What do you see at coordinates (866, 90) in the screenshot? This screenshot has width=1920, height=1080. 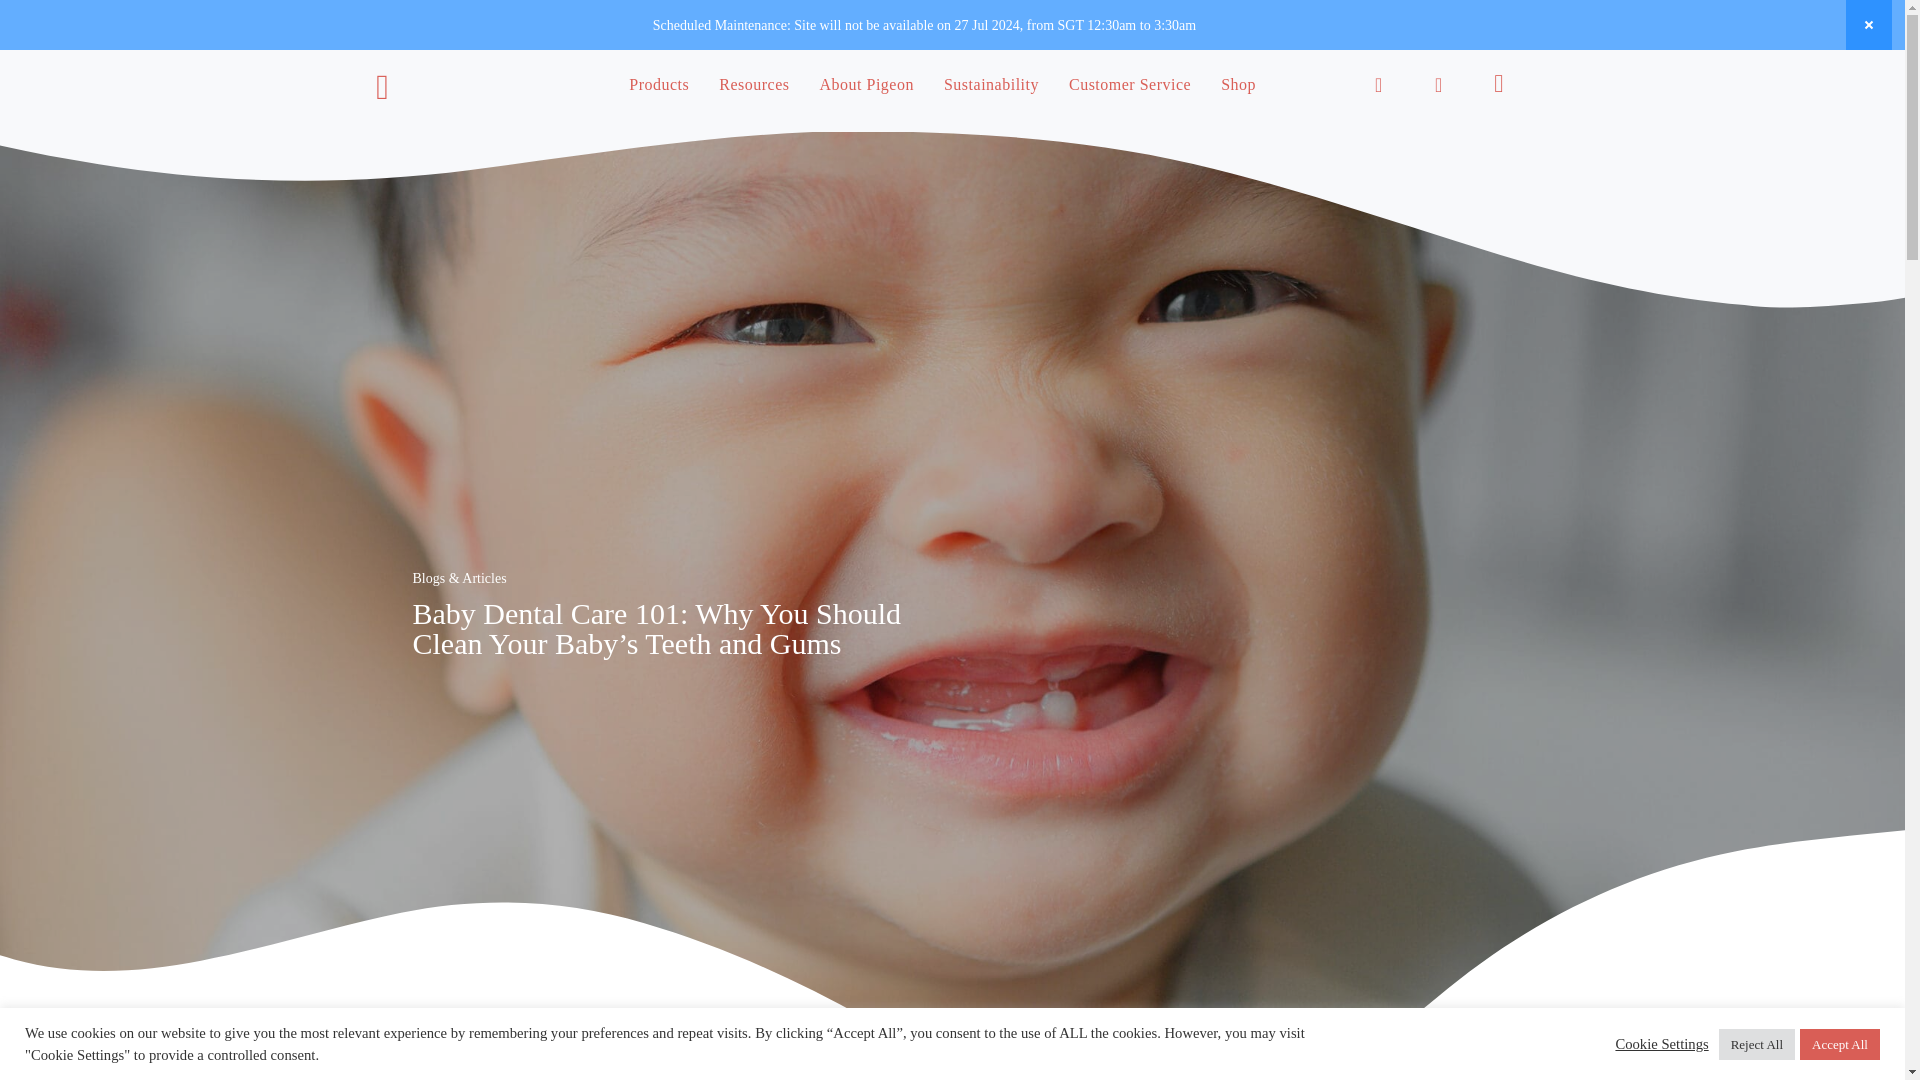 I see `About Pigeon` at bounding box center [866, 90].